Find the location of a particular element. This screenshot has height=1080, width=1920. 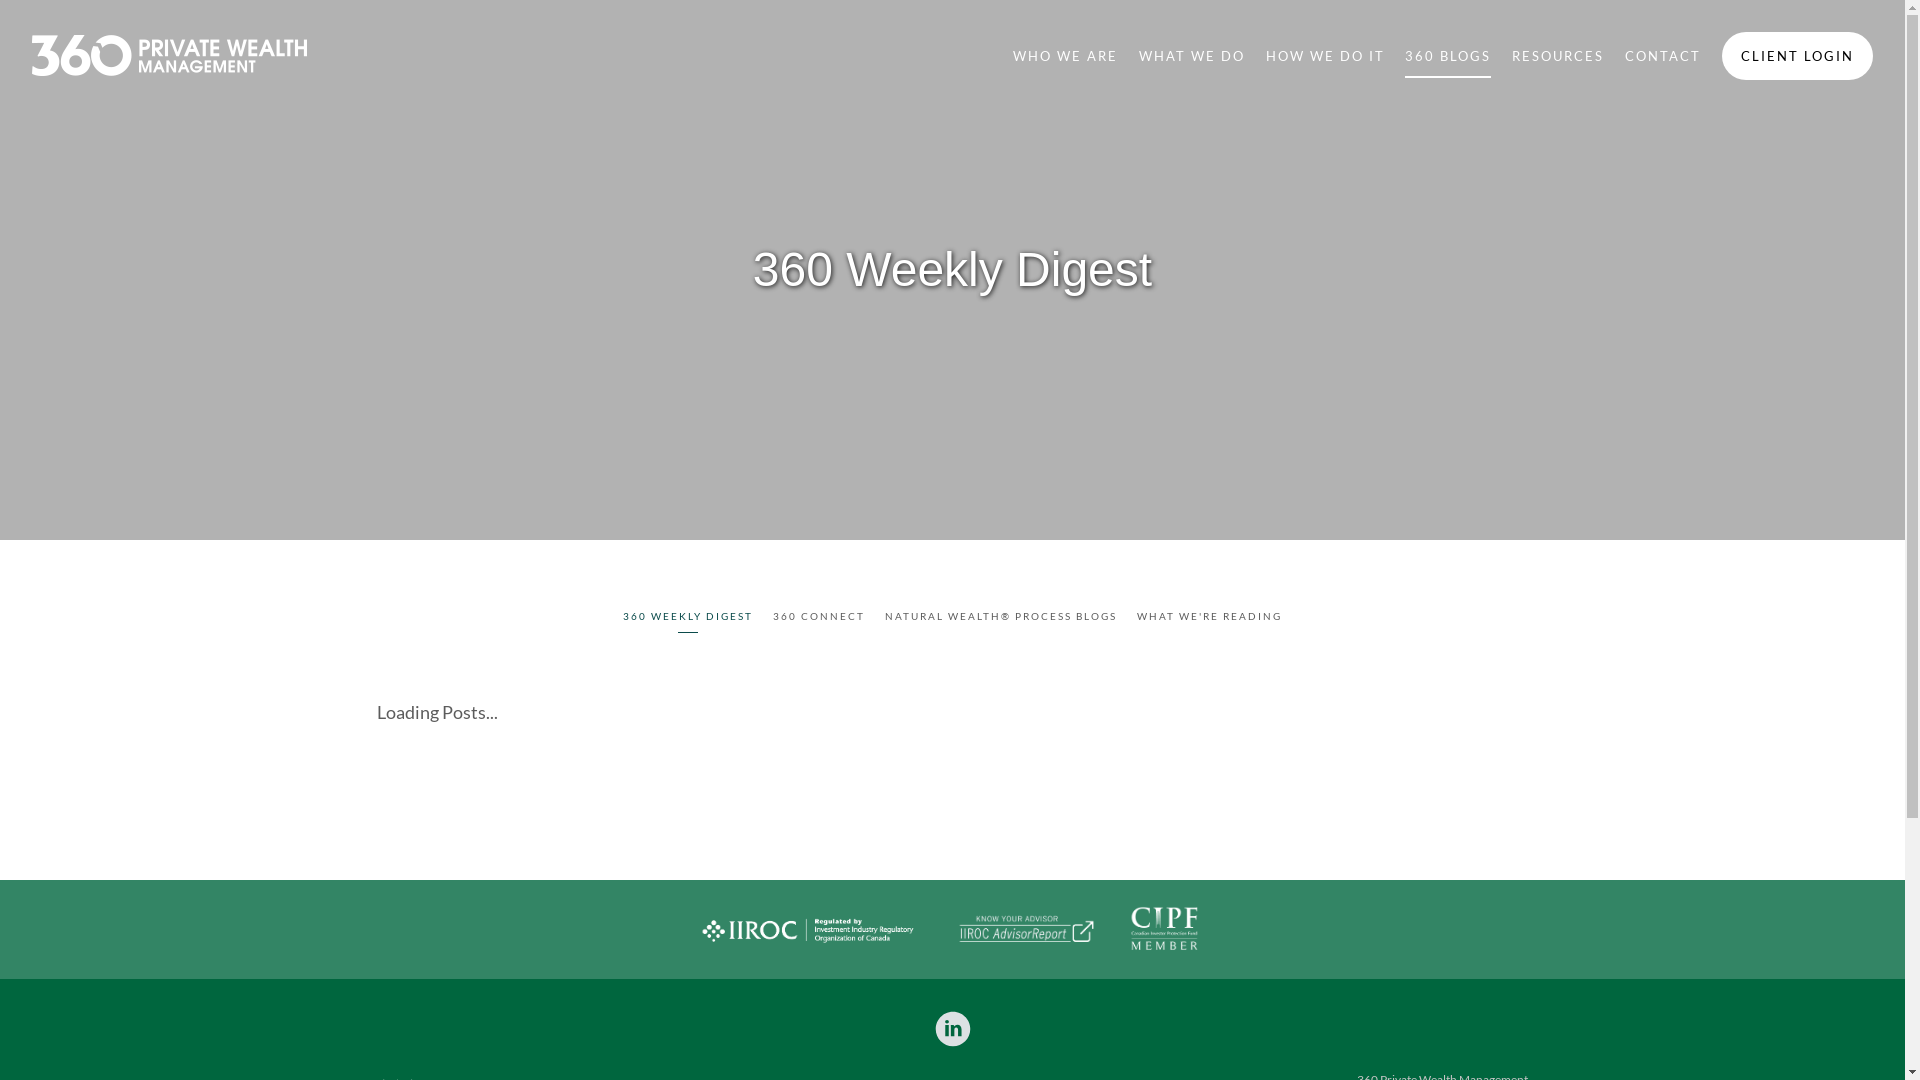

WHO WE ARE is located at coordinates (1066, 56).